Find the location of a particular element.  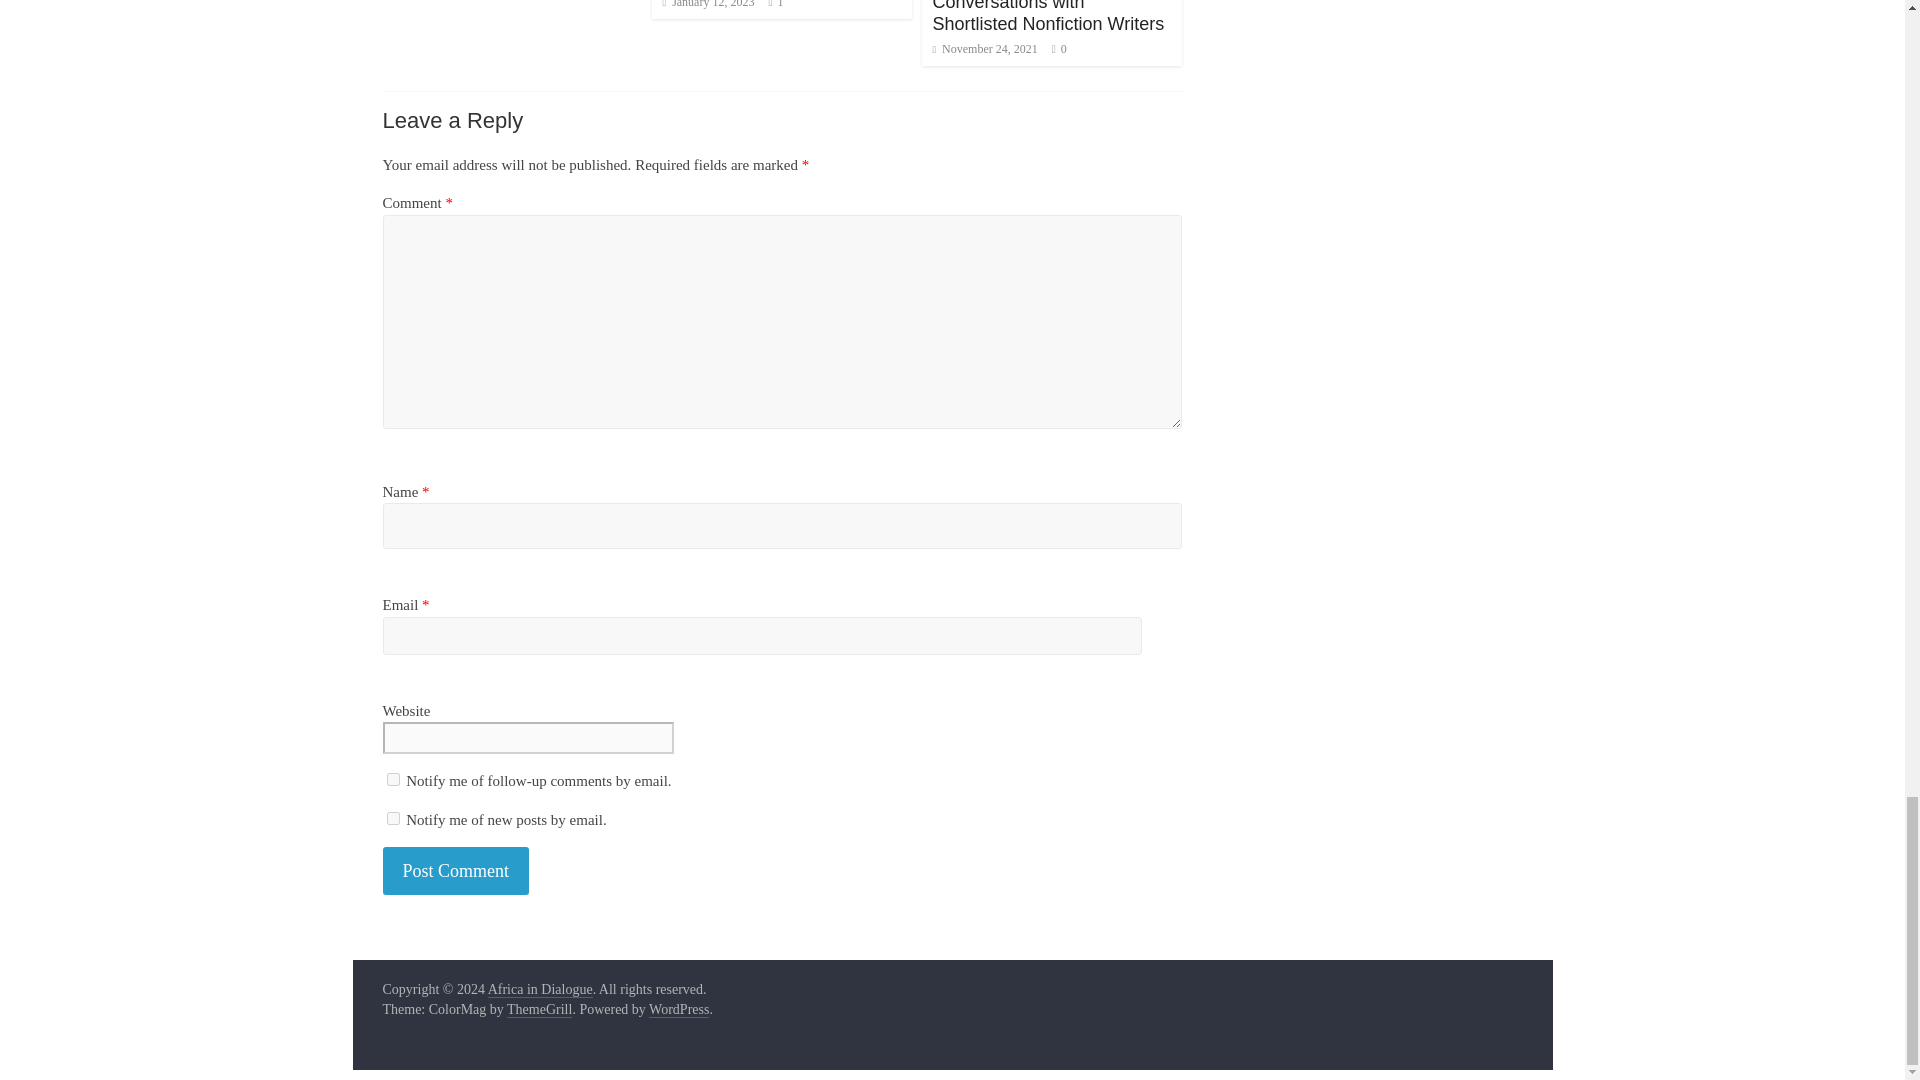

Post Comment is located at coordinates (456, 871).